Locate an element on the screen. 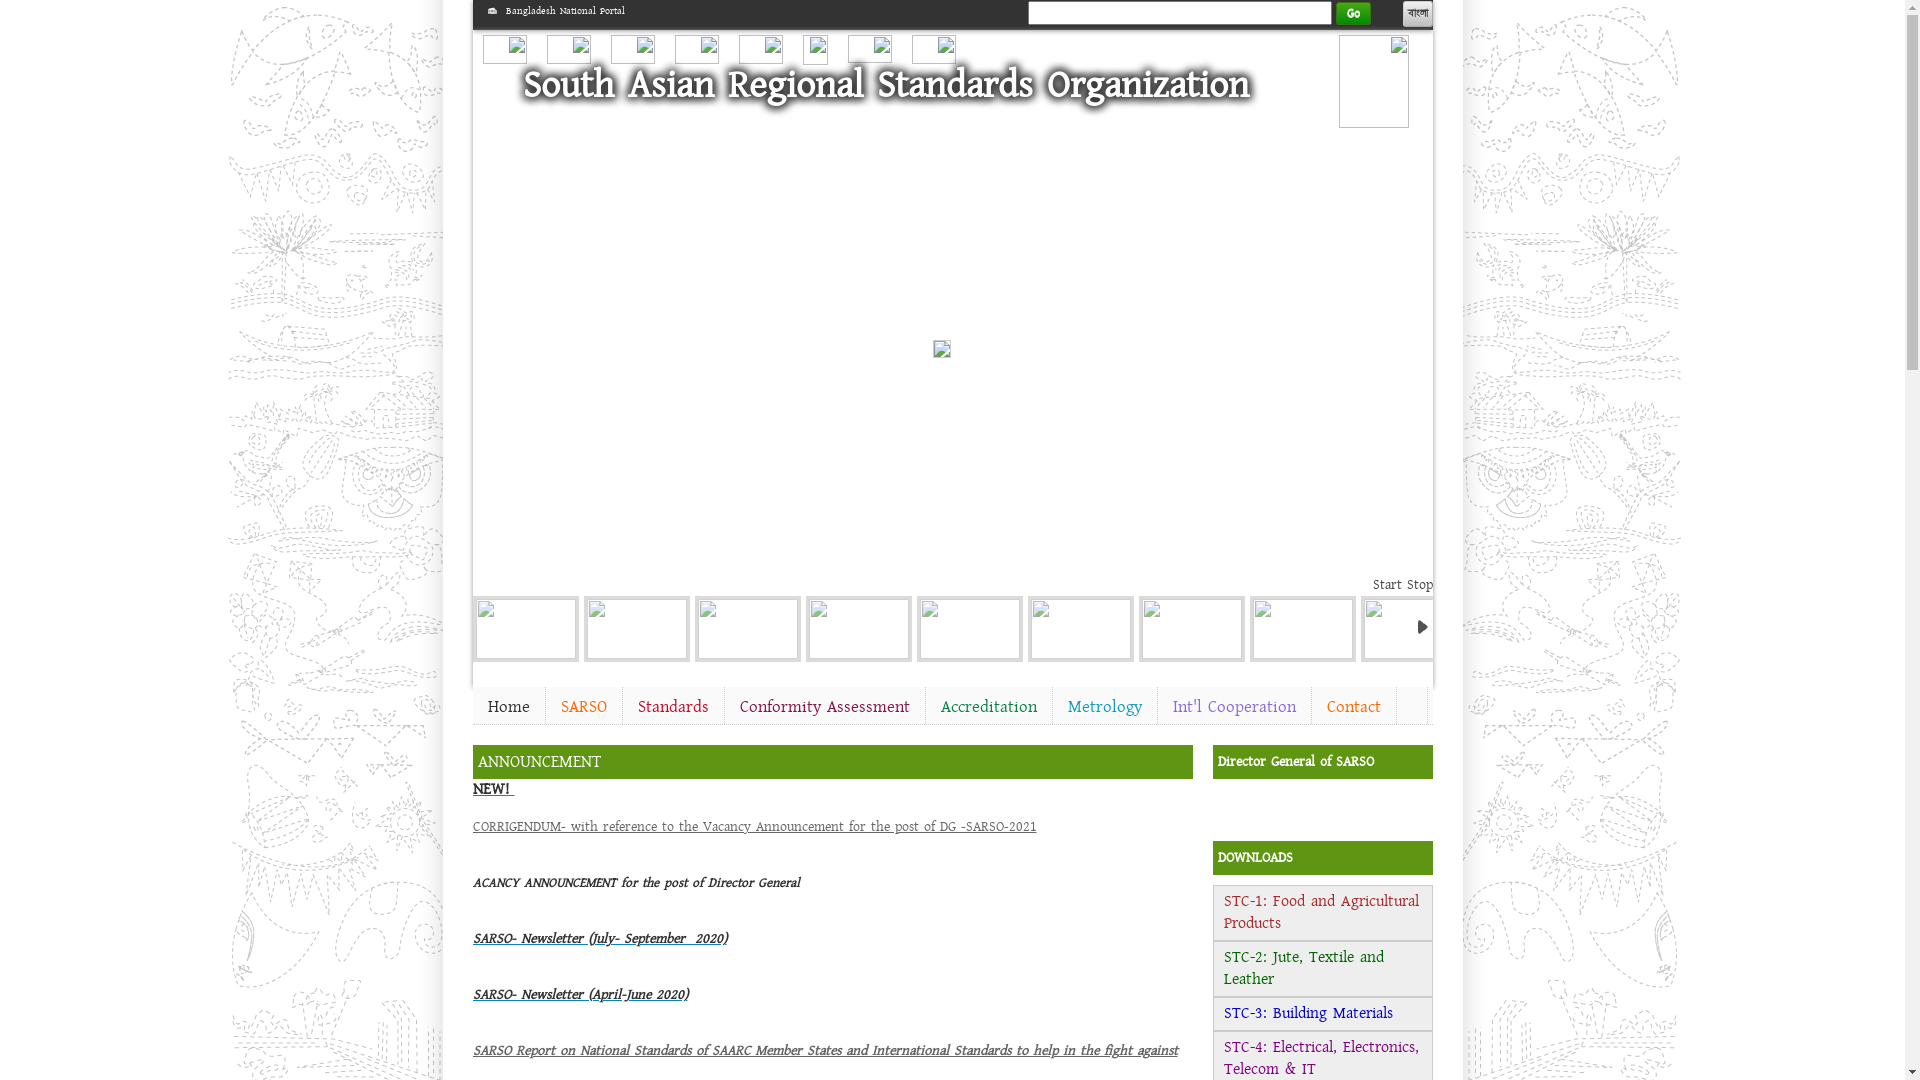 This screenshot has height=1080, width=1920. Standards is located at coordinates (672, 707).